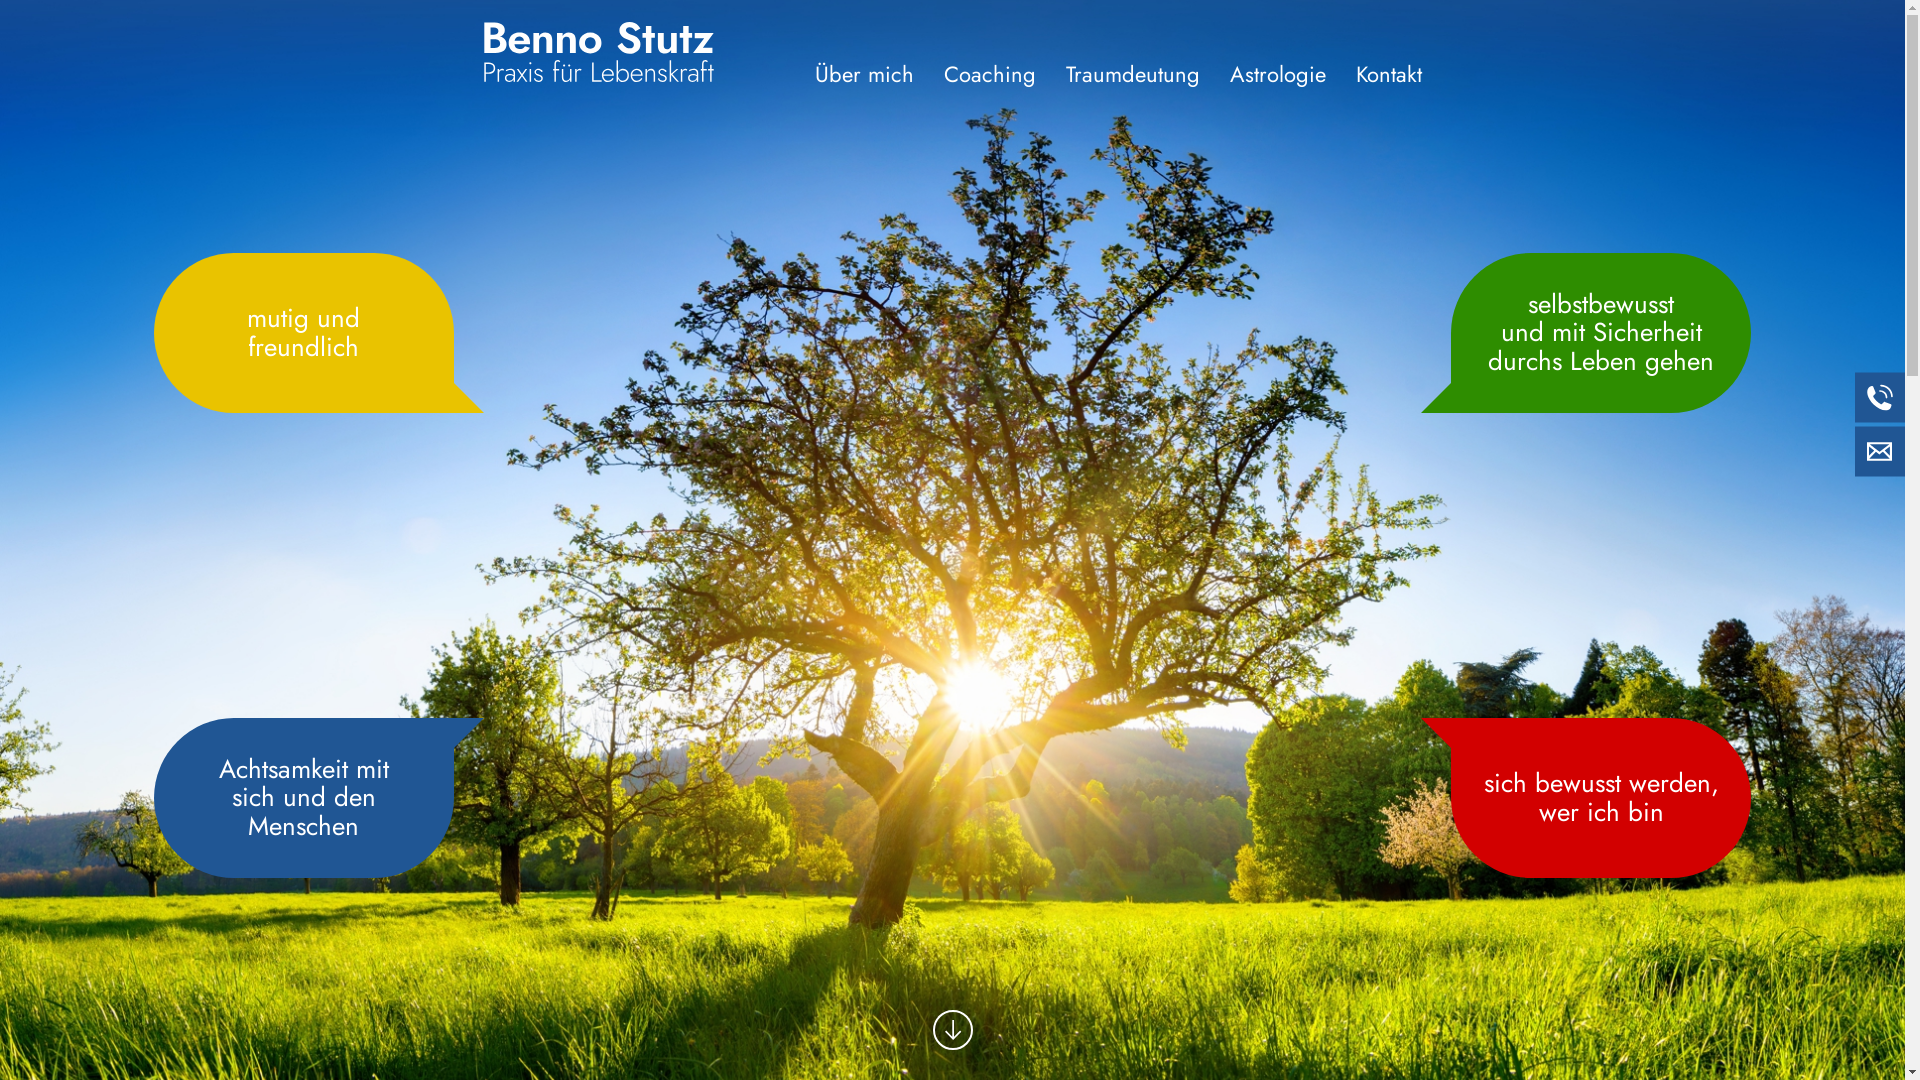 This screenshot has height=1080, width=1920. I want to click on Kontakt, so click(1389, 74).